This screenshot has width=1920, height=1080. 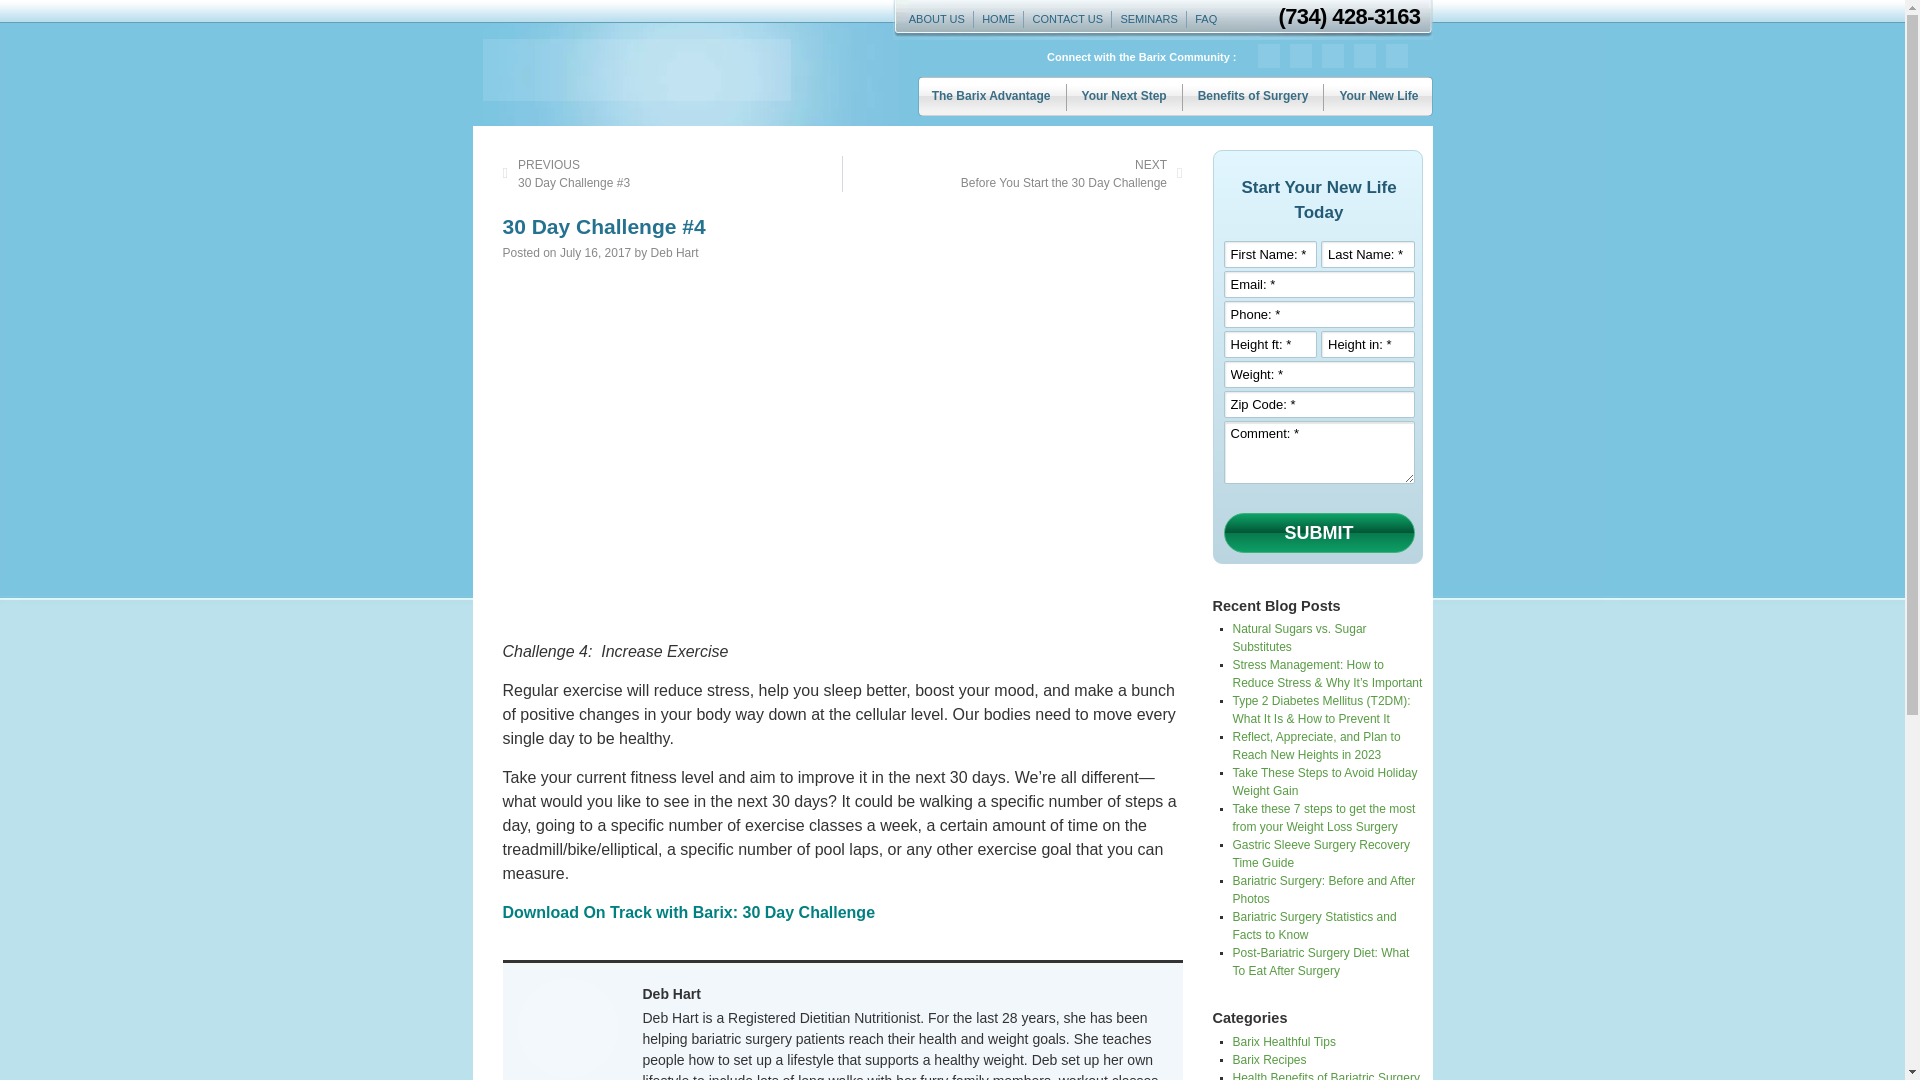 I want to click on Your New Life, so click(x=1378, y=96).